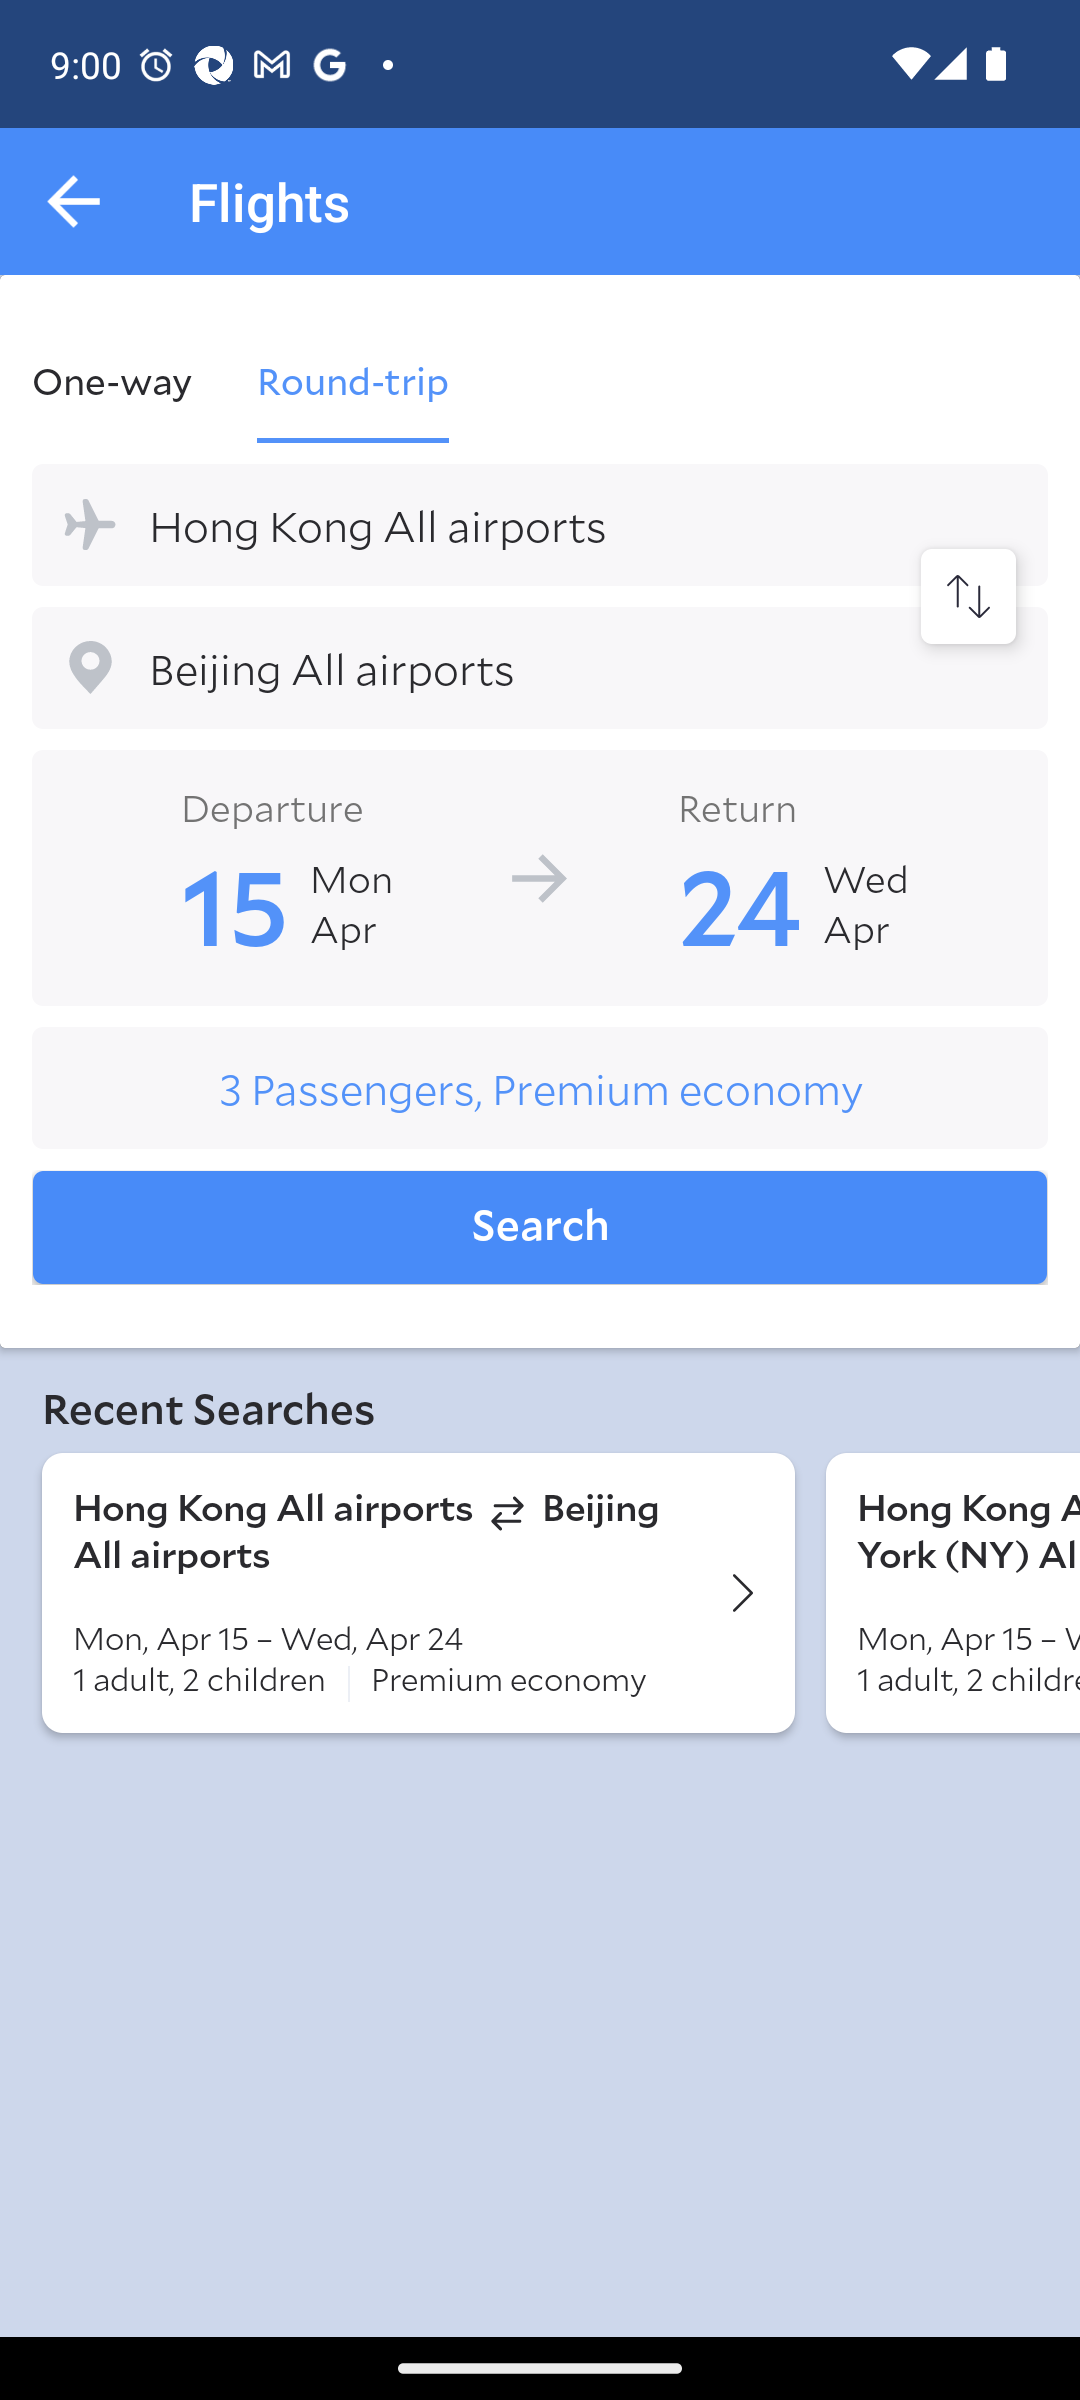  Describe the element at coordinates (540, 524) in the screenshot. I see `Hong Kong All airports` at that location.